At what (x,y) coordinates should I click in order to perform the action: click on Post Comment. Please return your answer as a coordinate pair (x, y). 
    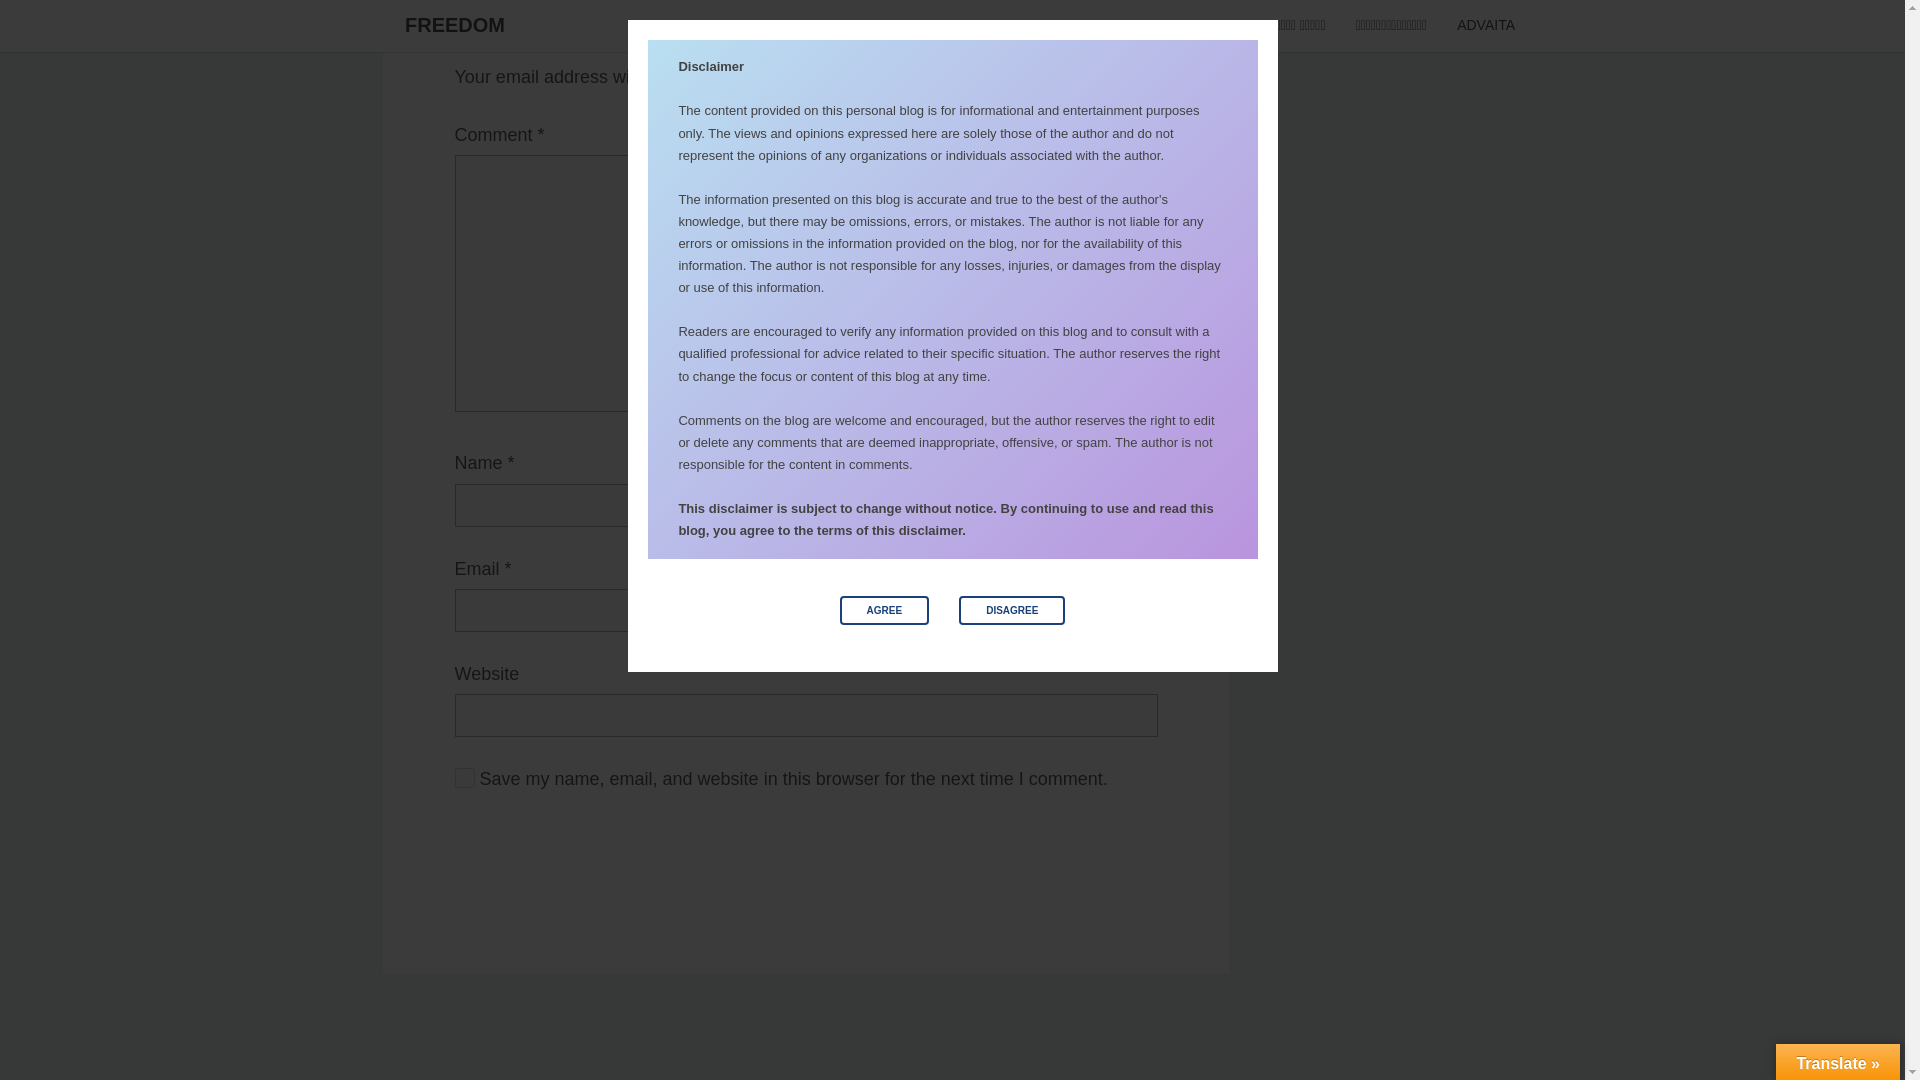
    Looking at the image, I should click on (512, 842).